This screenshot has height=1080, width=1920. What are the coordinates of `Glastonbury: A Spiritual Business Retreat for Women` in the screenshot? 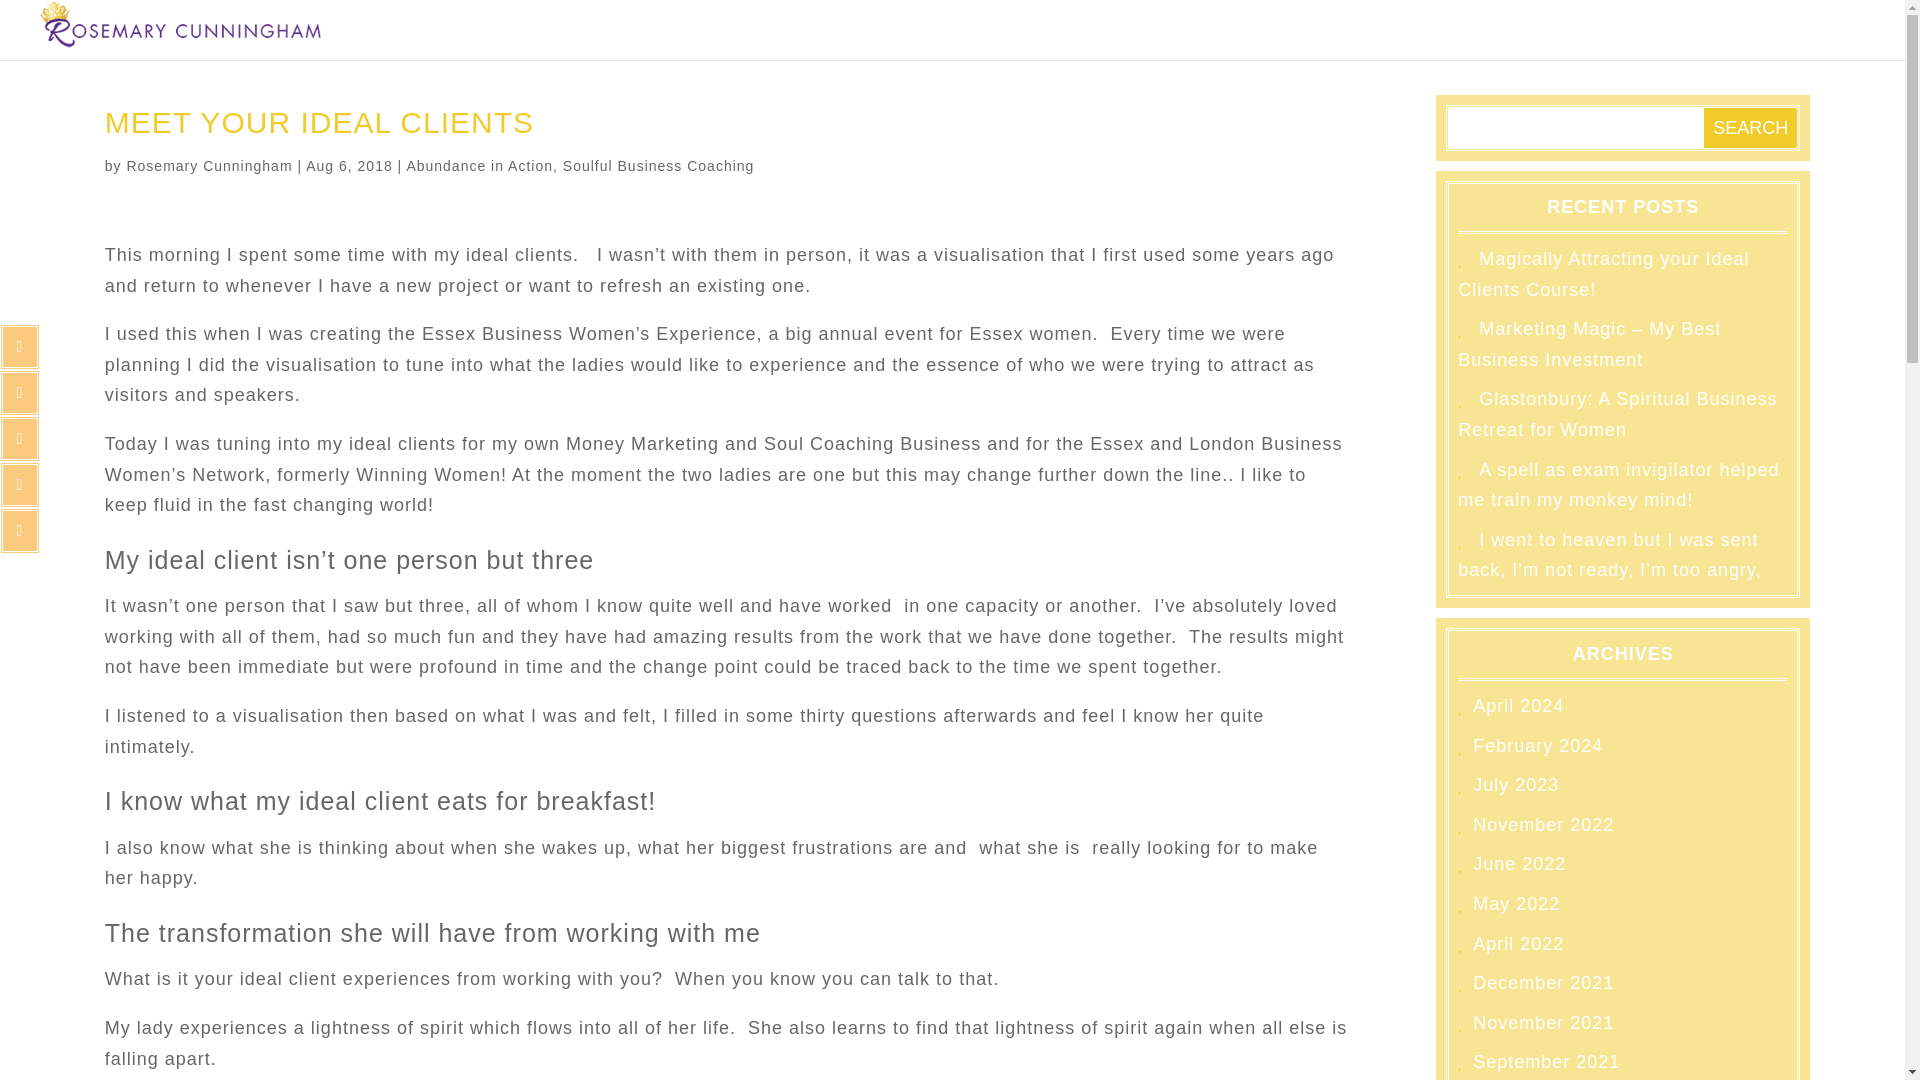 It's located at (1617, 414).